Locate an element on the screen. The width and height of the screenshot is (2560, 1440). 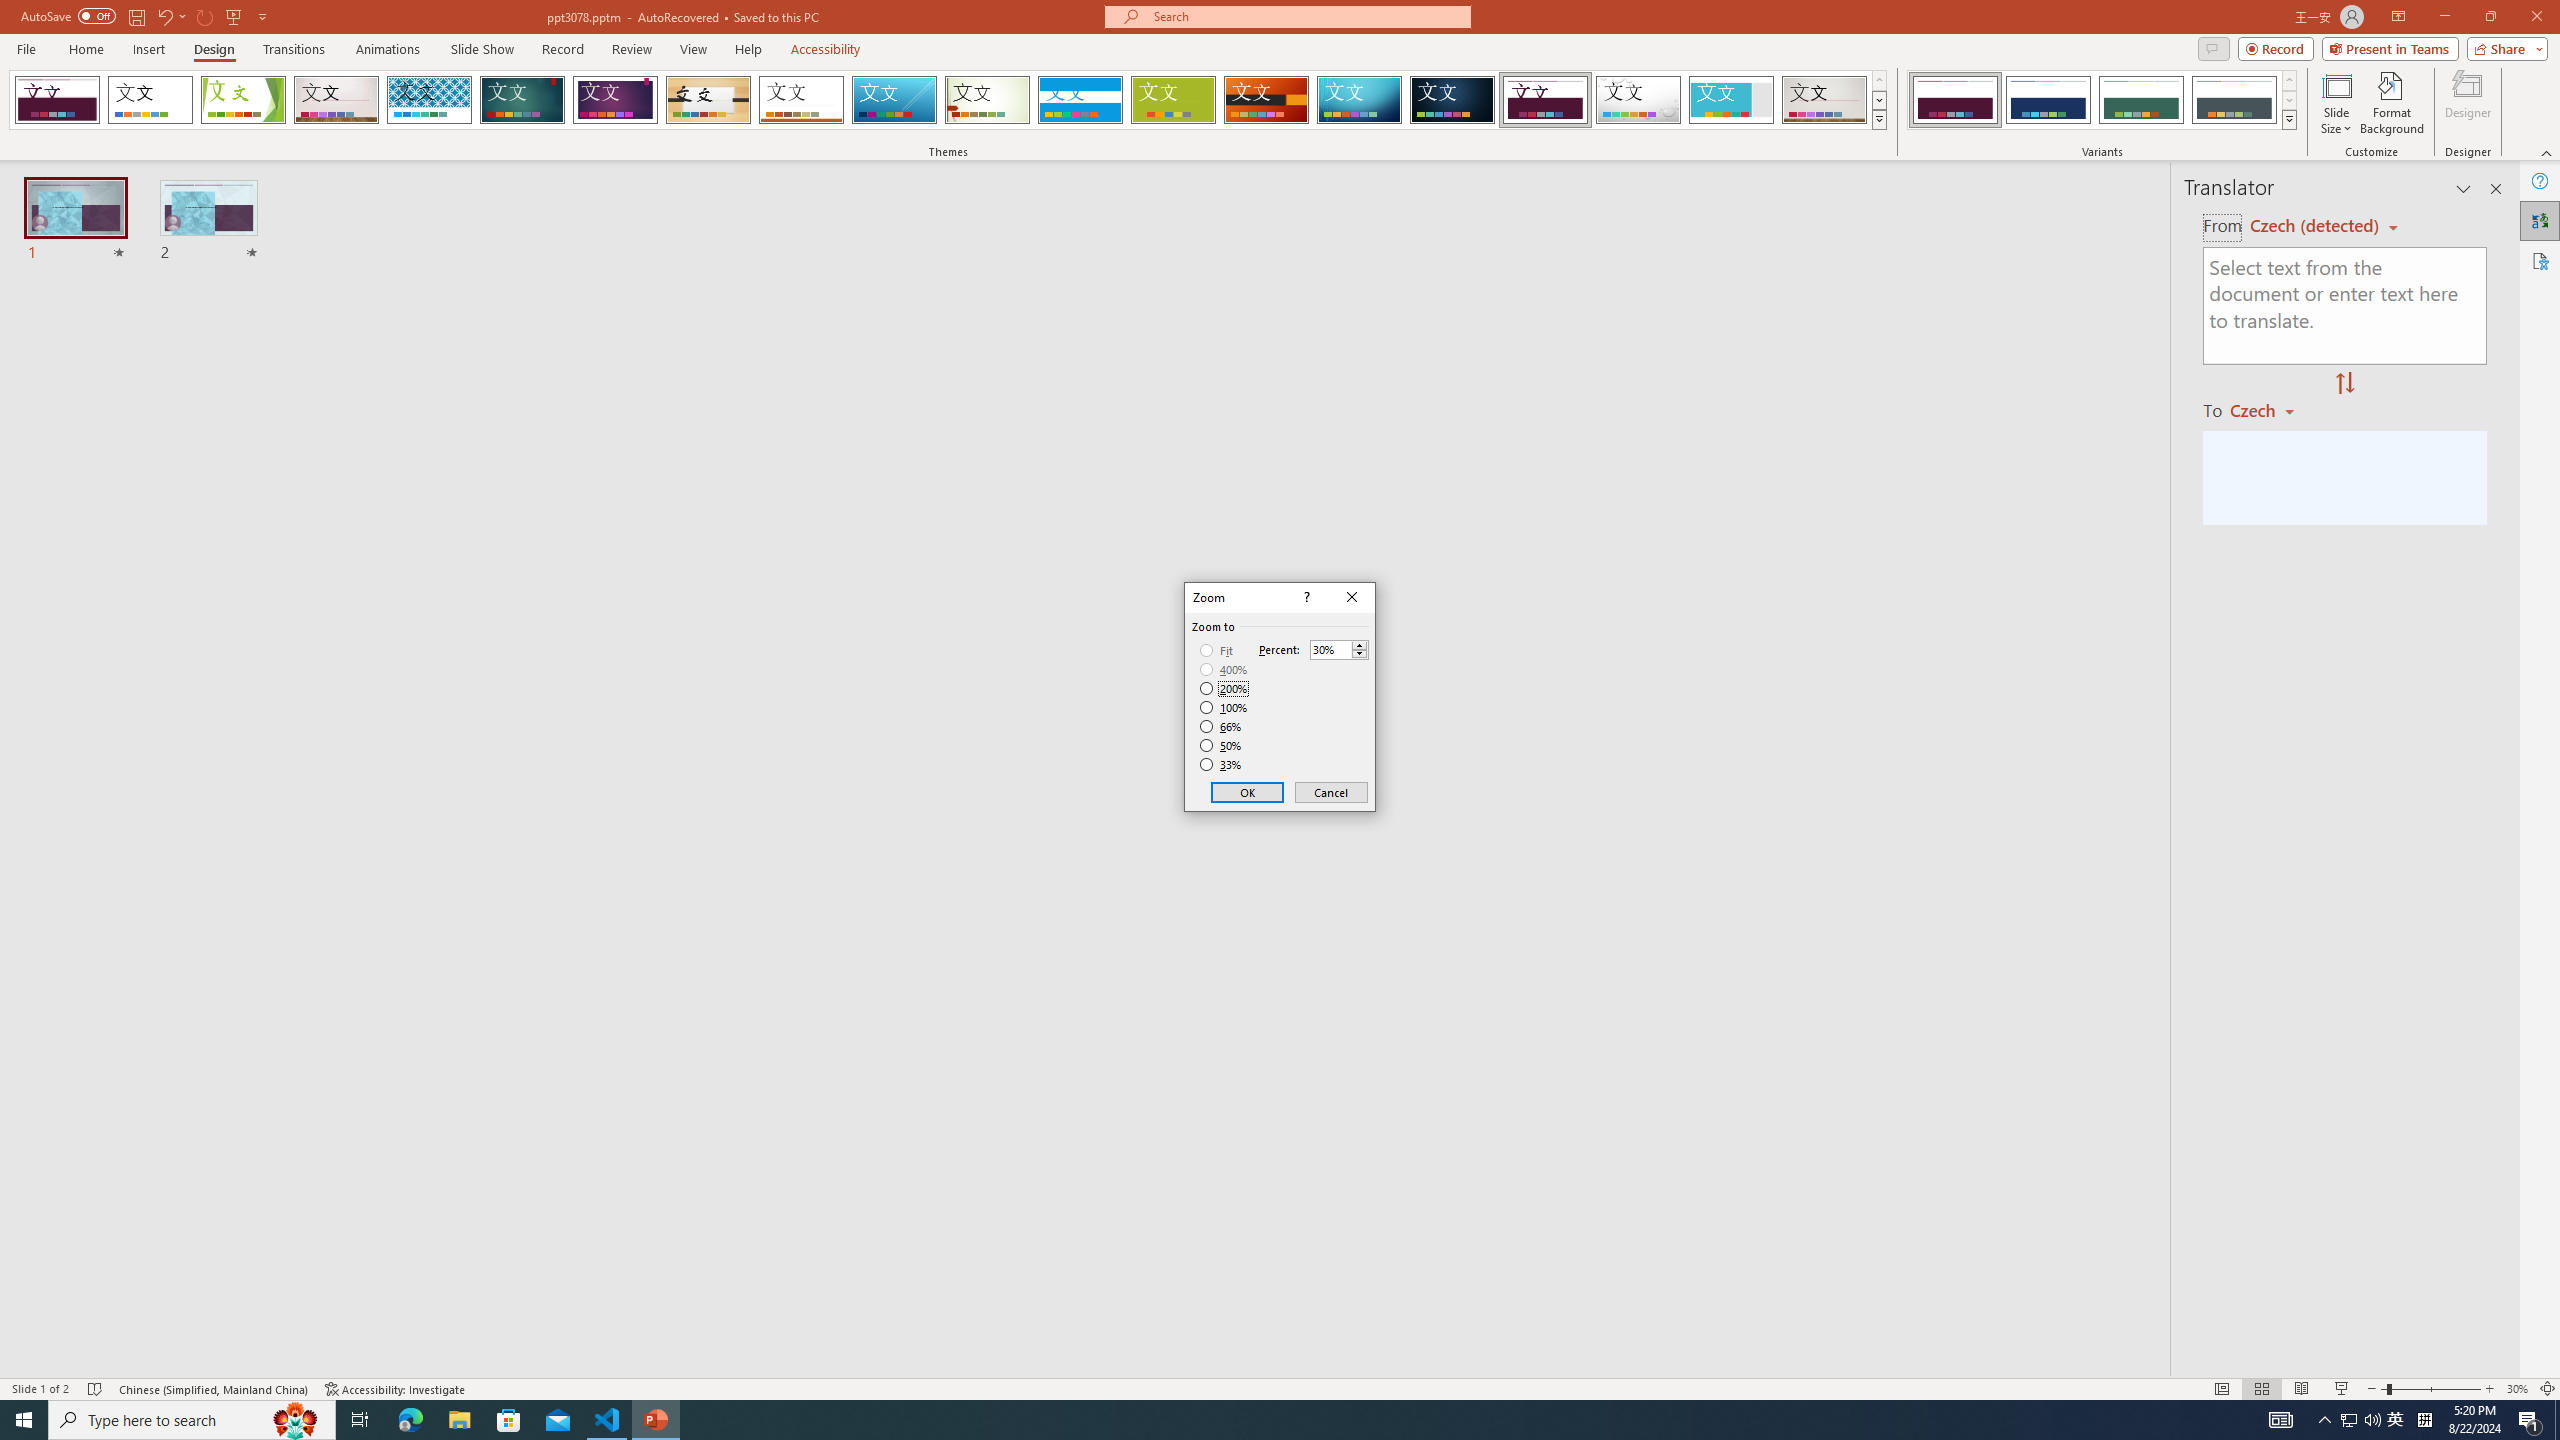
AutomationID: ThemeVariantsGallery is located at coordinates (2102, 100).